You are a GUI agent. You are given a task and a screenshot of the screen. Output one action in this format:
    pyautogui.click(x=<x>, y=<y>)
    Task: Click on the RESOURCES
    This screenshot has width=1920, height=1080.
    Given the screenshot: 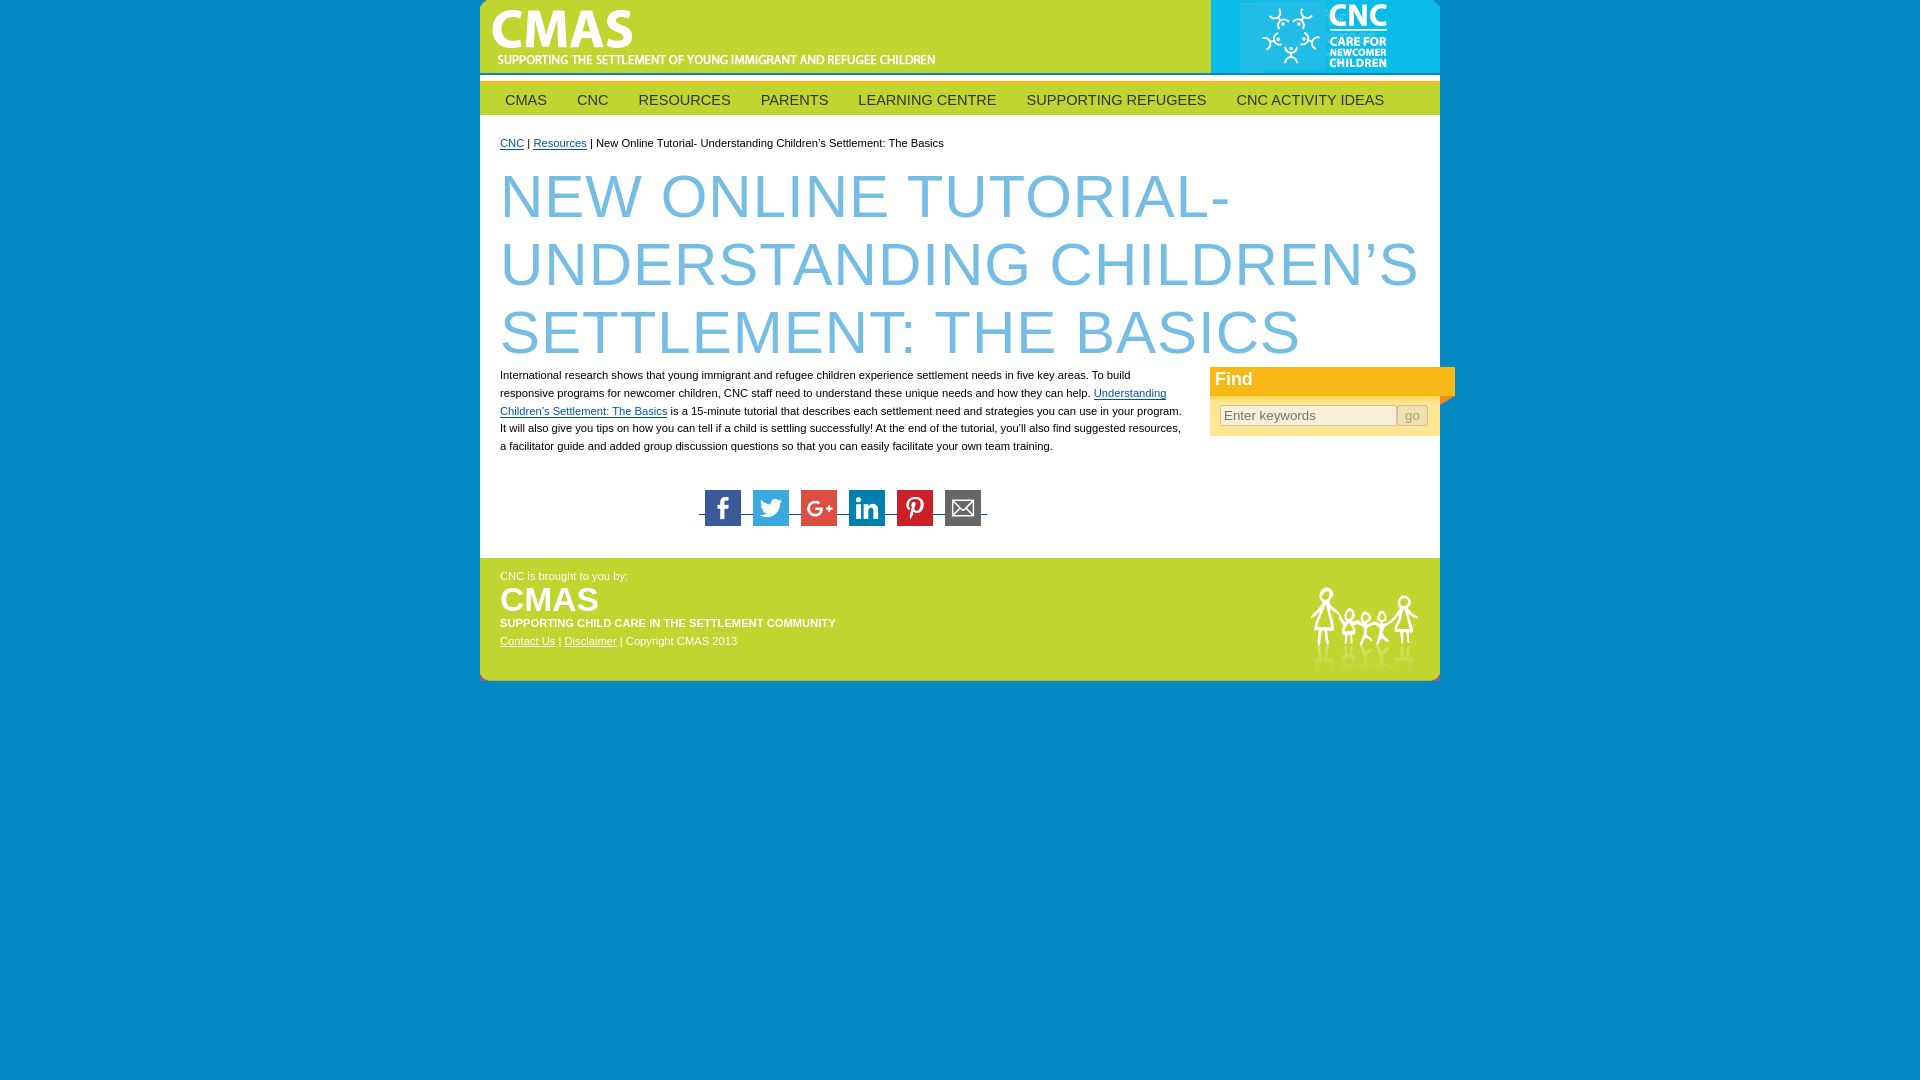 What is the action you would take?
    pyautogui.click(x=685, y=100)
    